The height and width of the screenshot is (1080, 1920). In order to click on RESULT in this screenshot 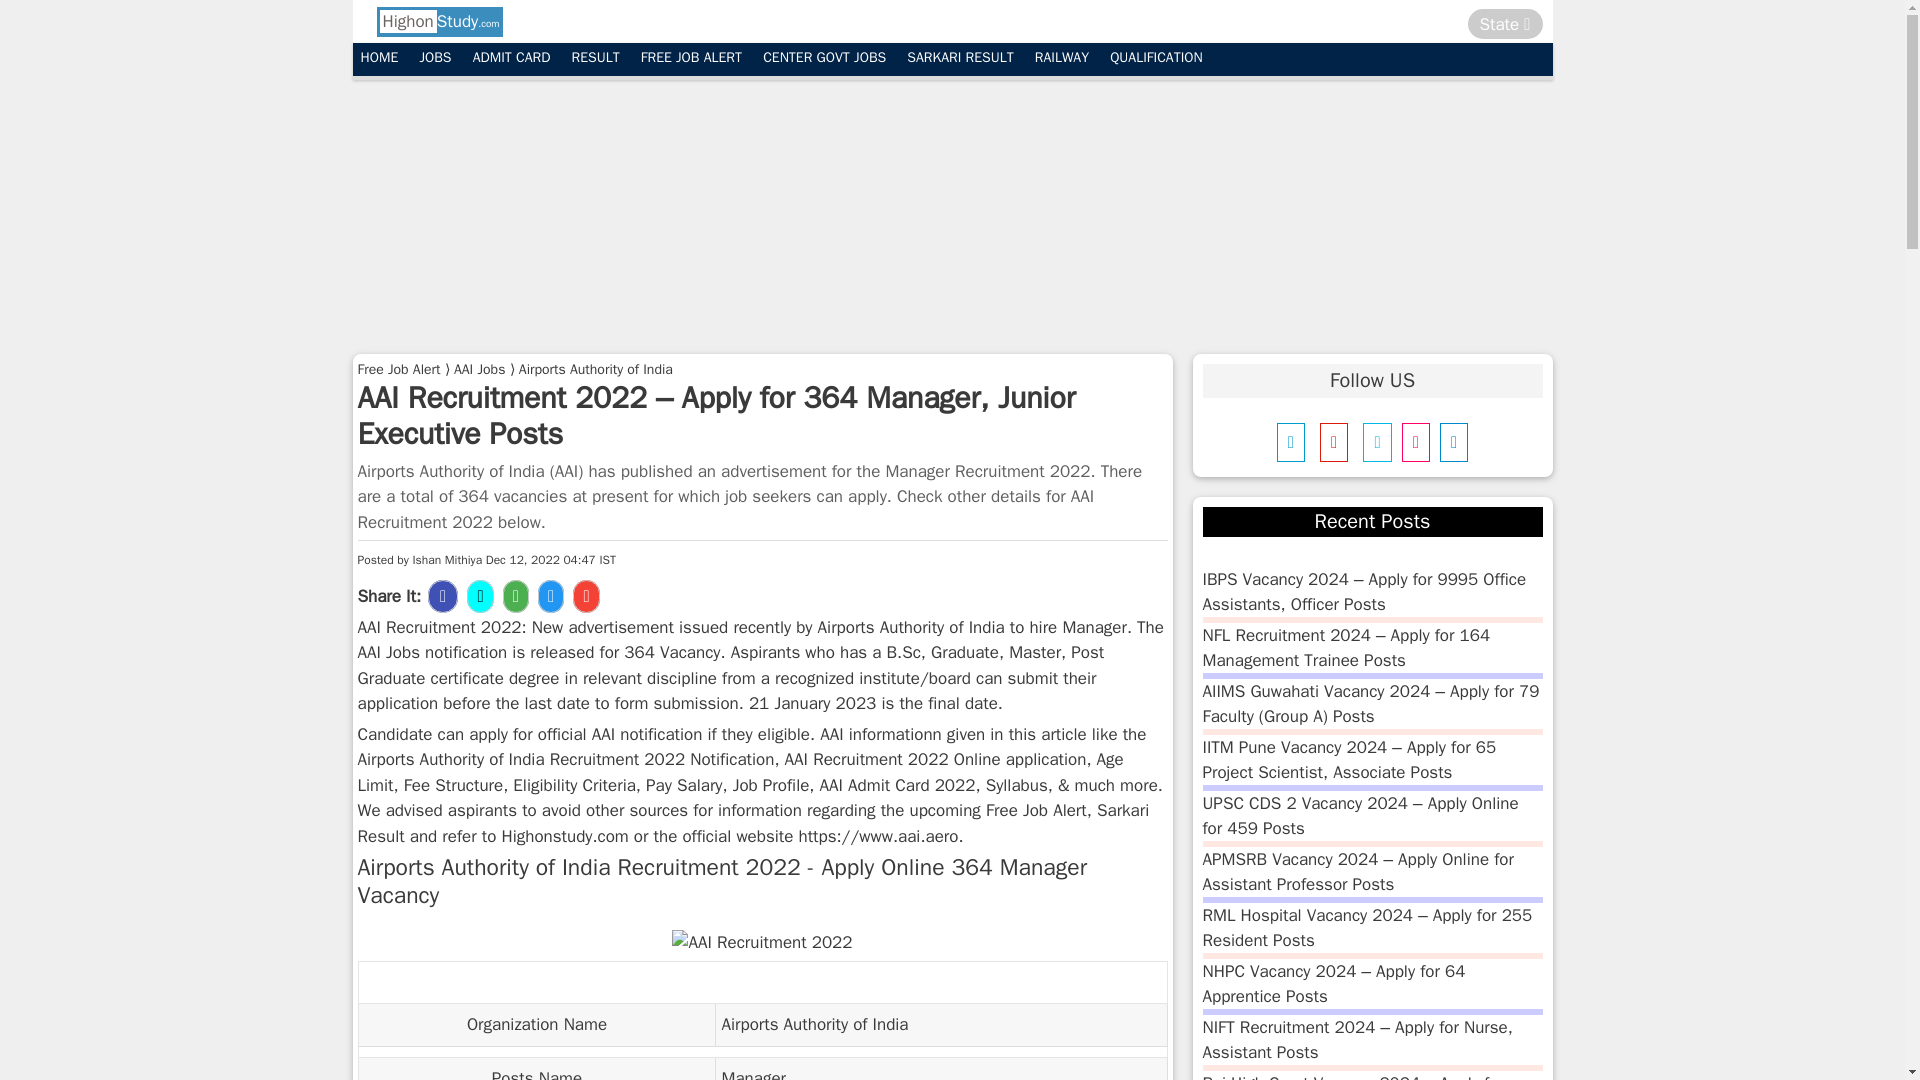, I will do `click(596, 58)`.